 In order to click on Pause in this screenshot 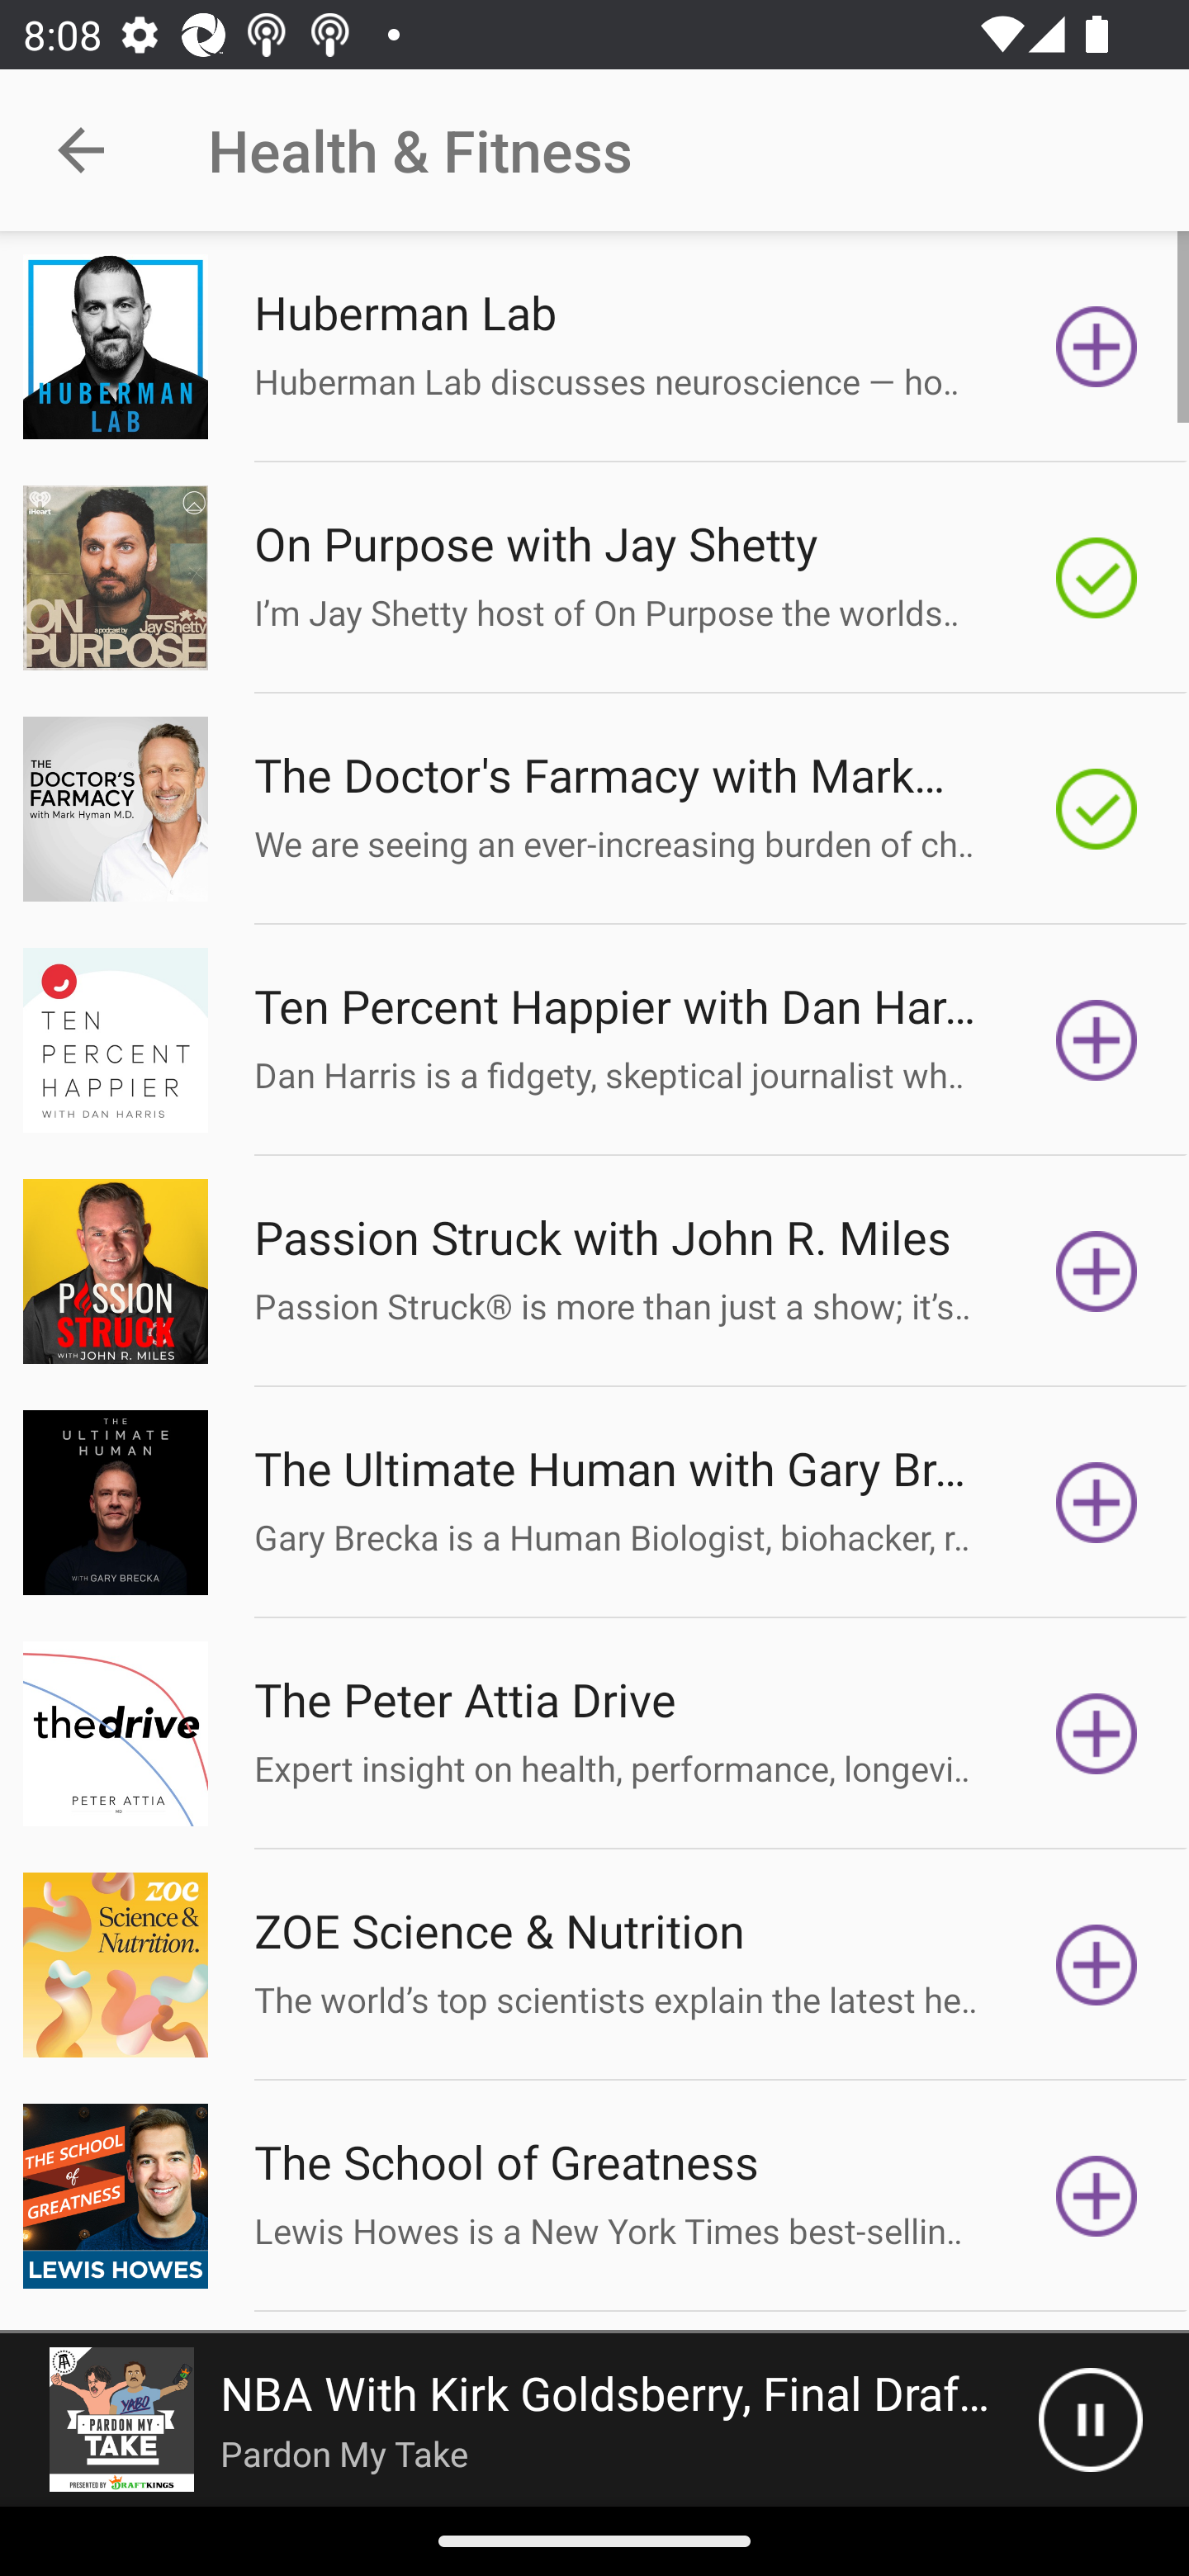, I will do `click(1090, 2420)`.